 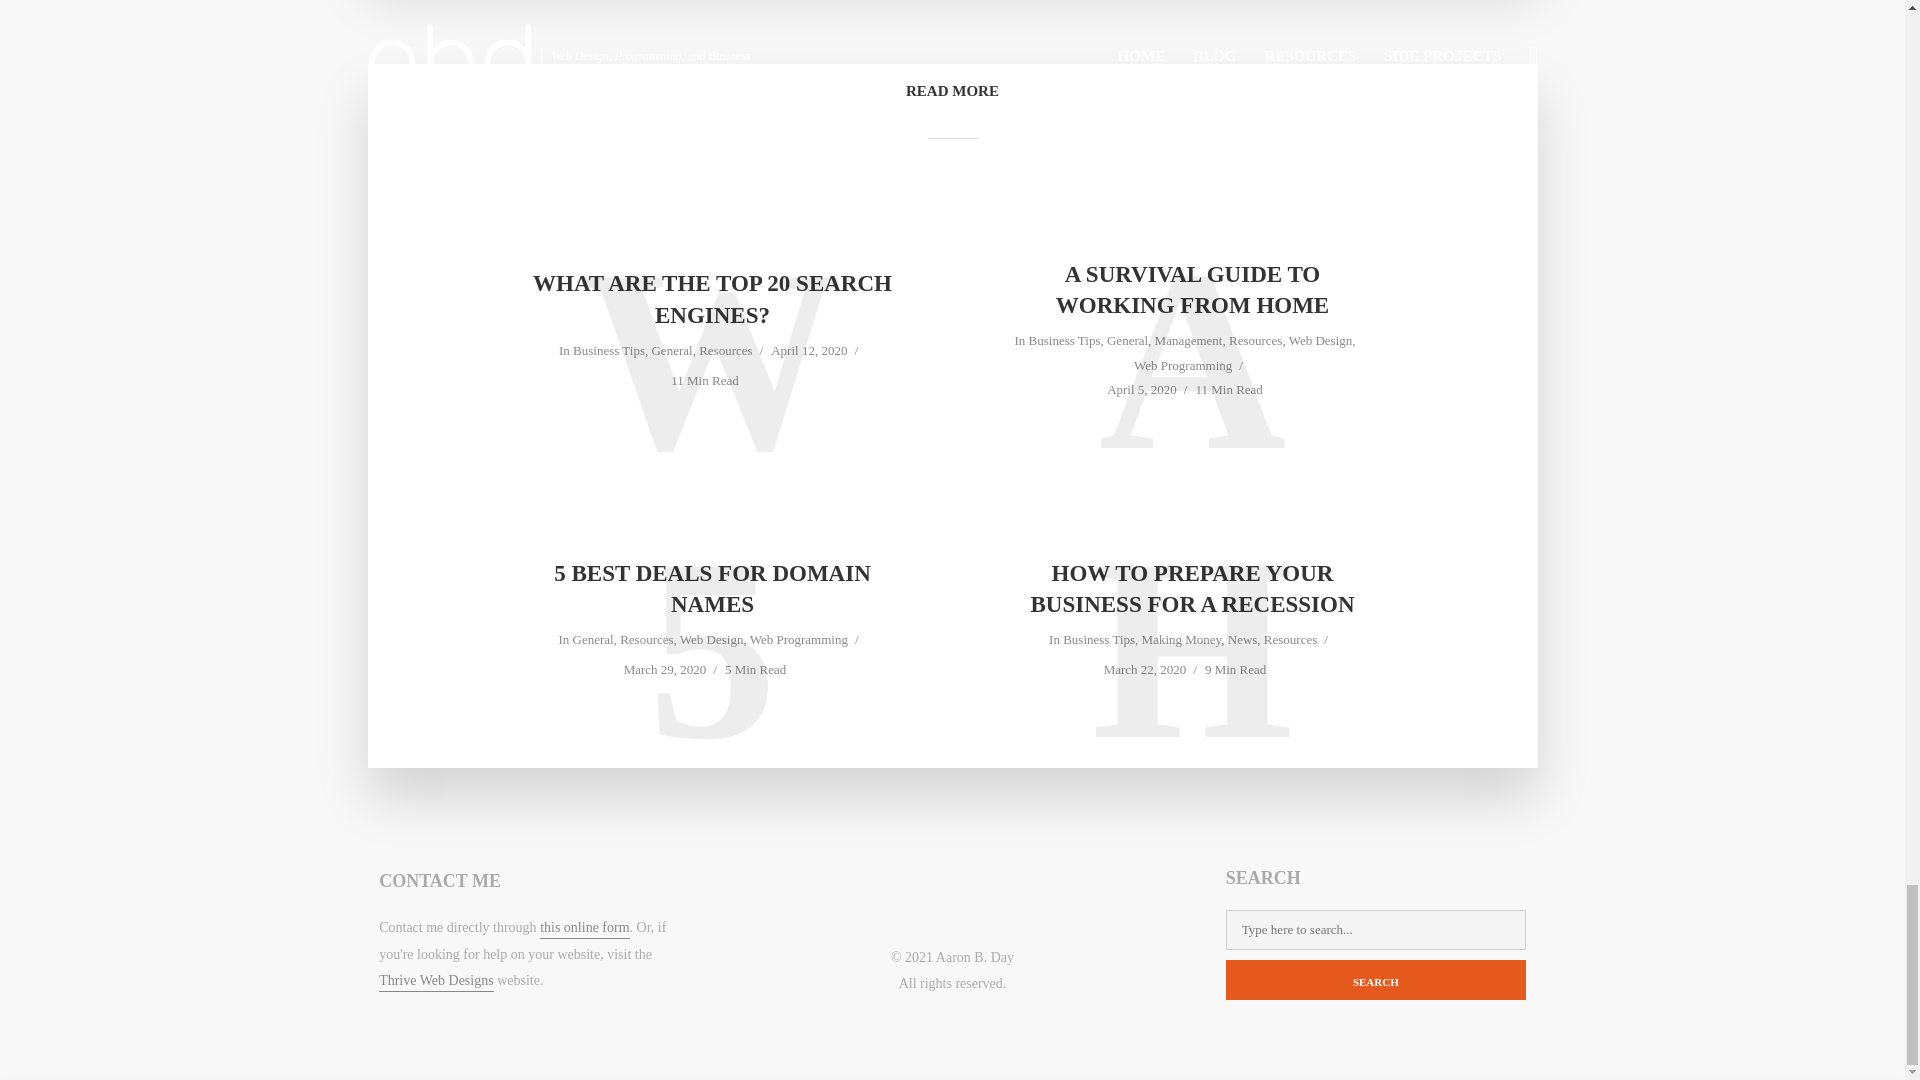 I want to click on Business Tips, so click(x=1098, y=641).